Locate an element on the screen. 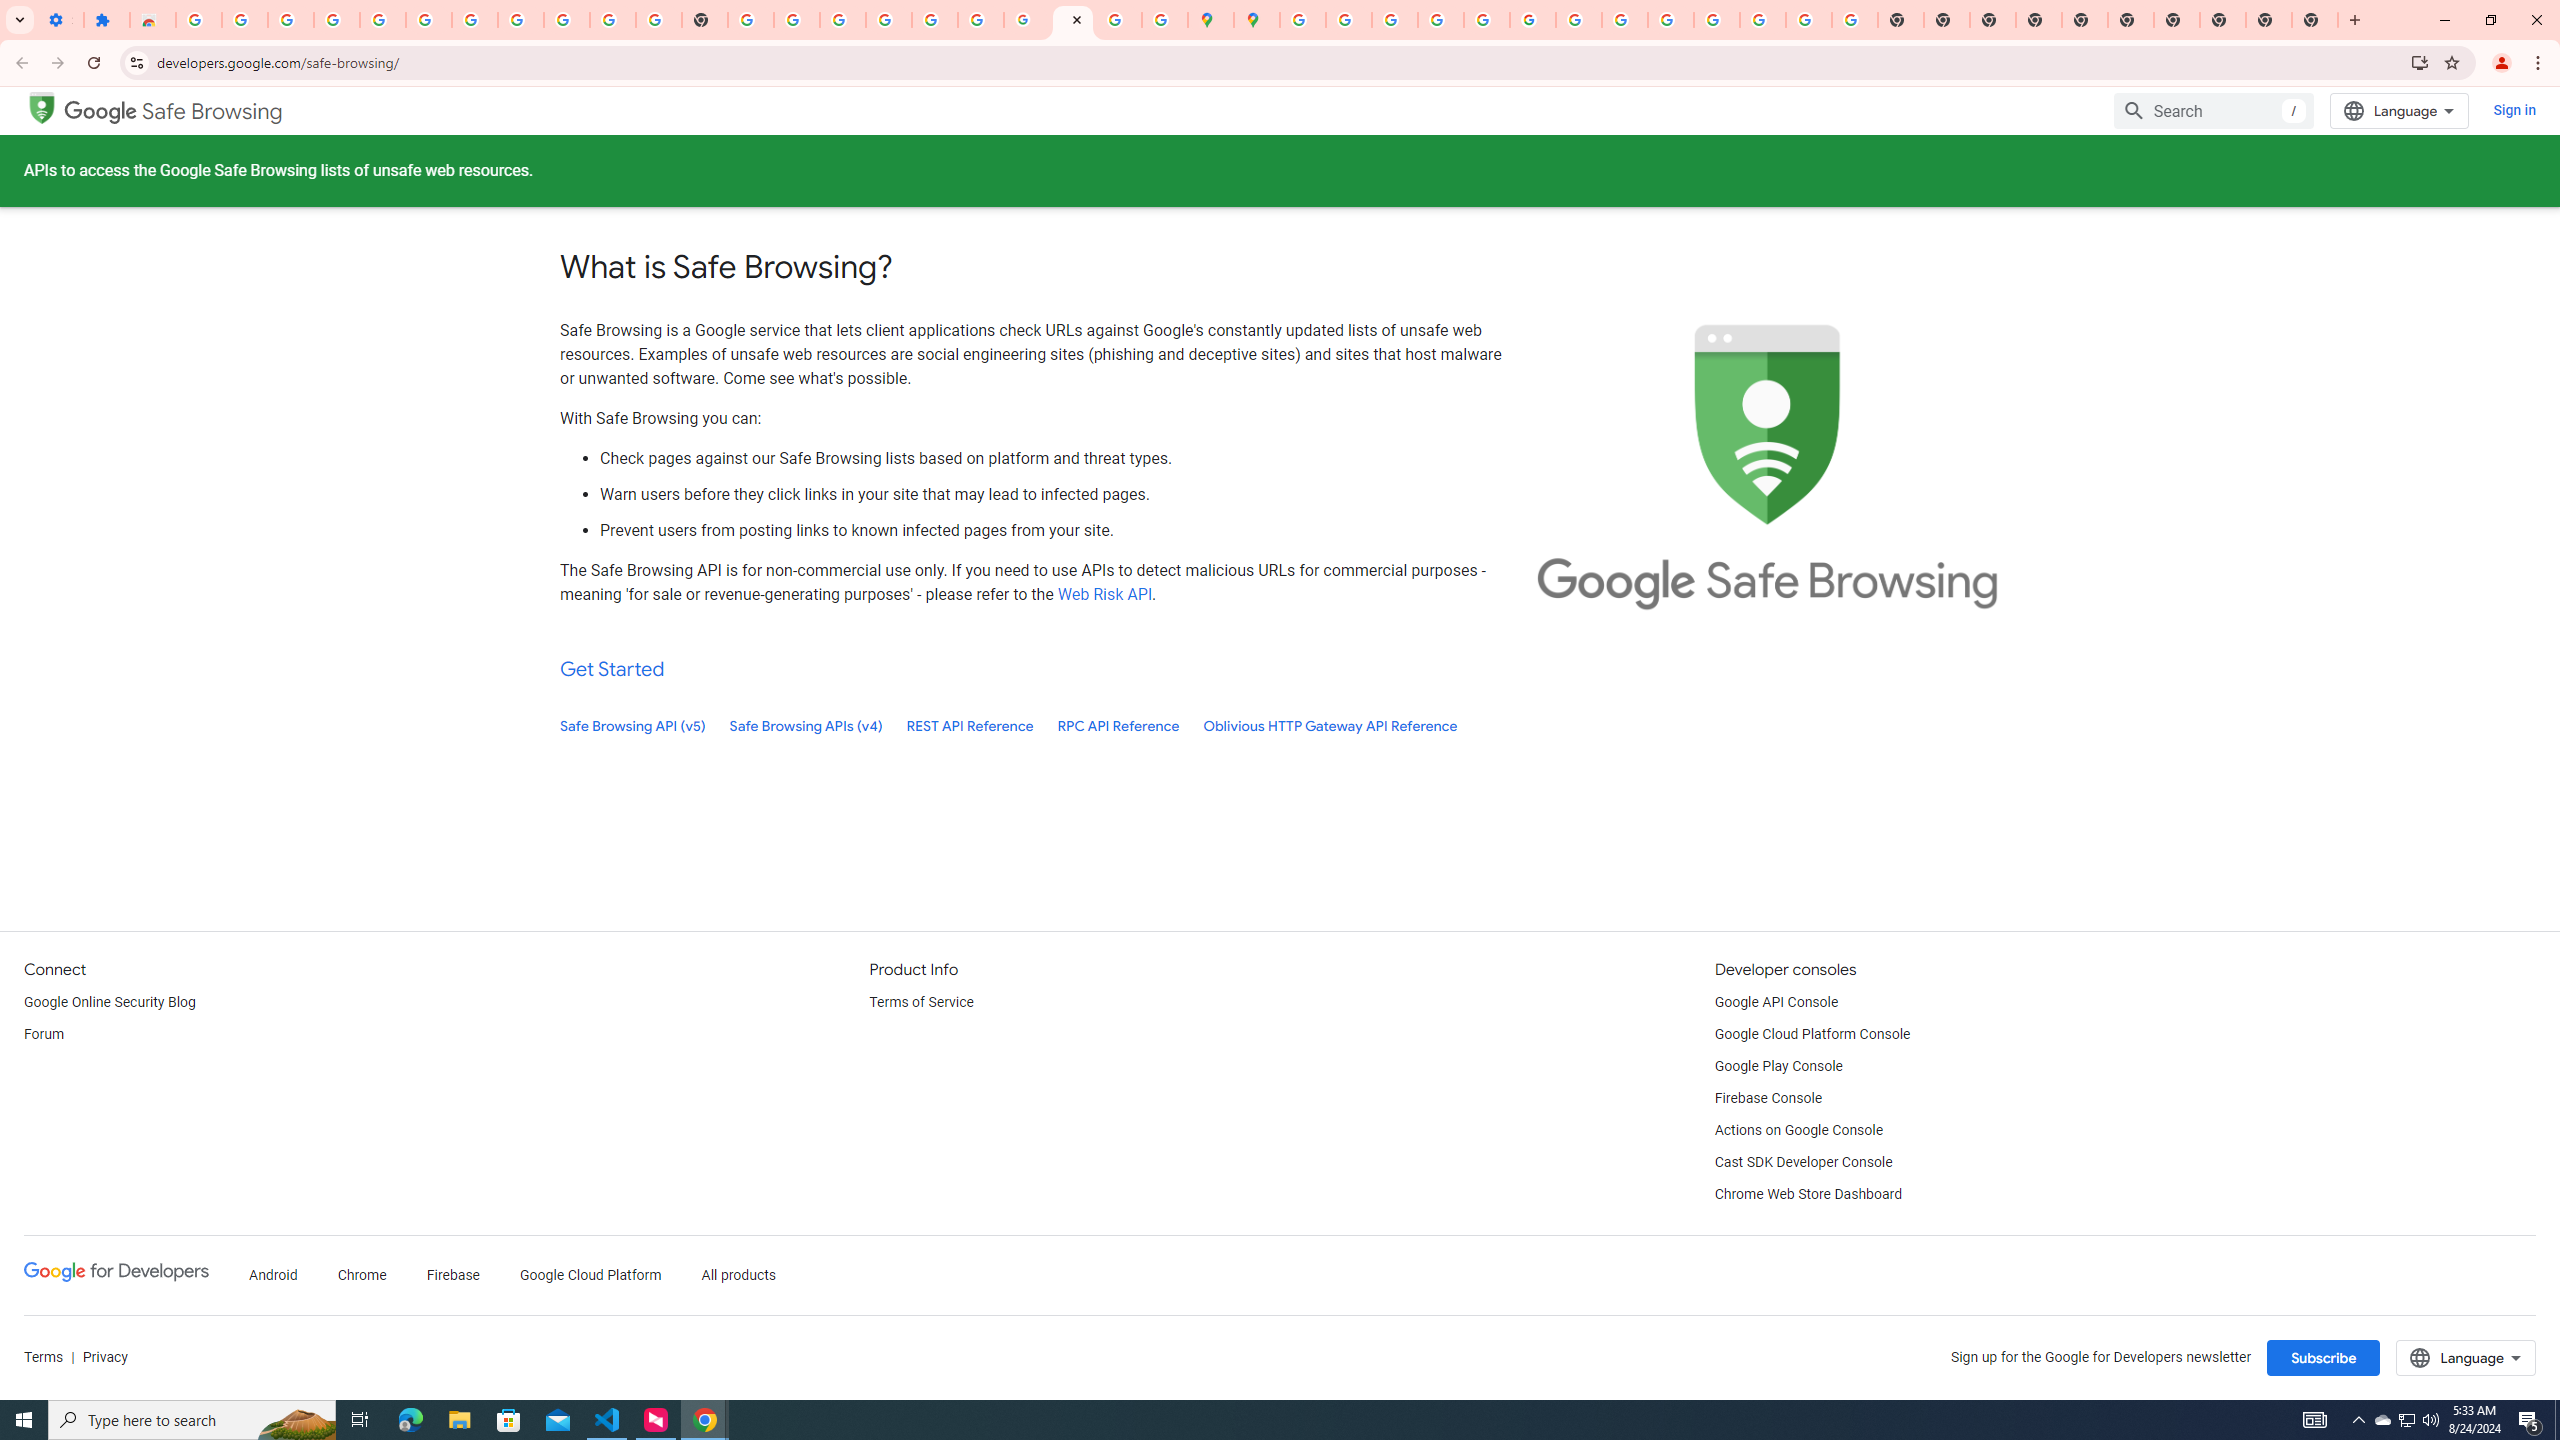  Learn how to find your photos - Google Photos Help is located at coordinates (382, 20).